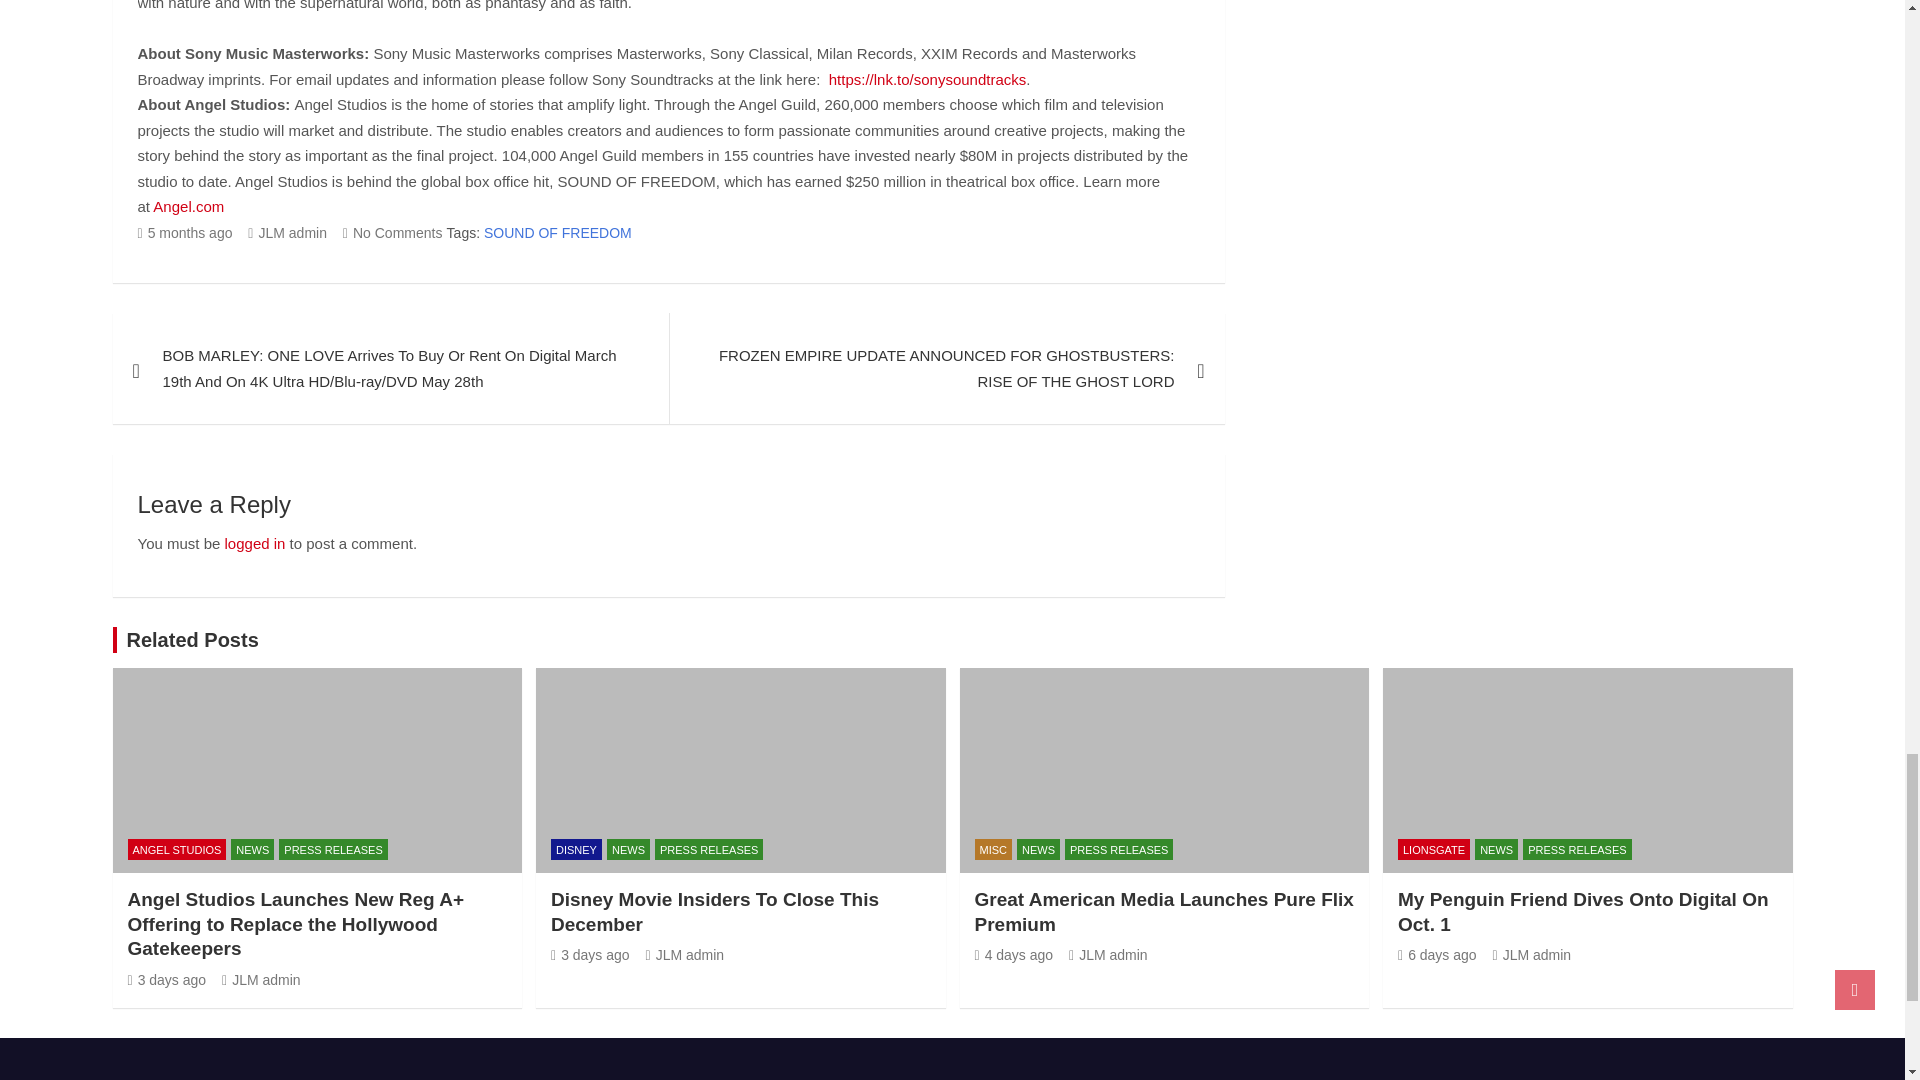  I want to click on Angel.com, so click(188, 206).